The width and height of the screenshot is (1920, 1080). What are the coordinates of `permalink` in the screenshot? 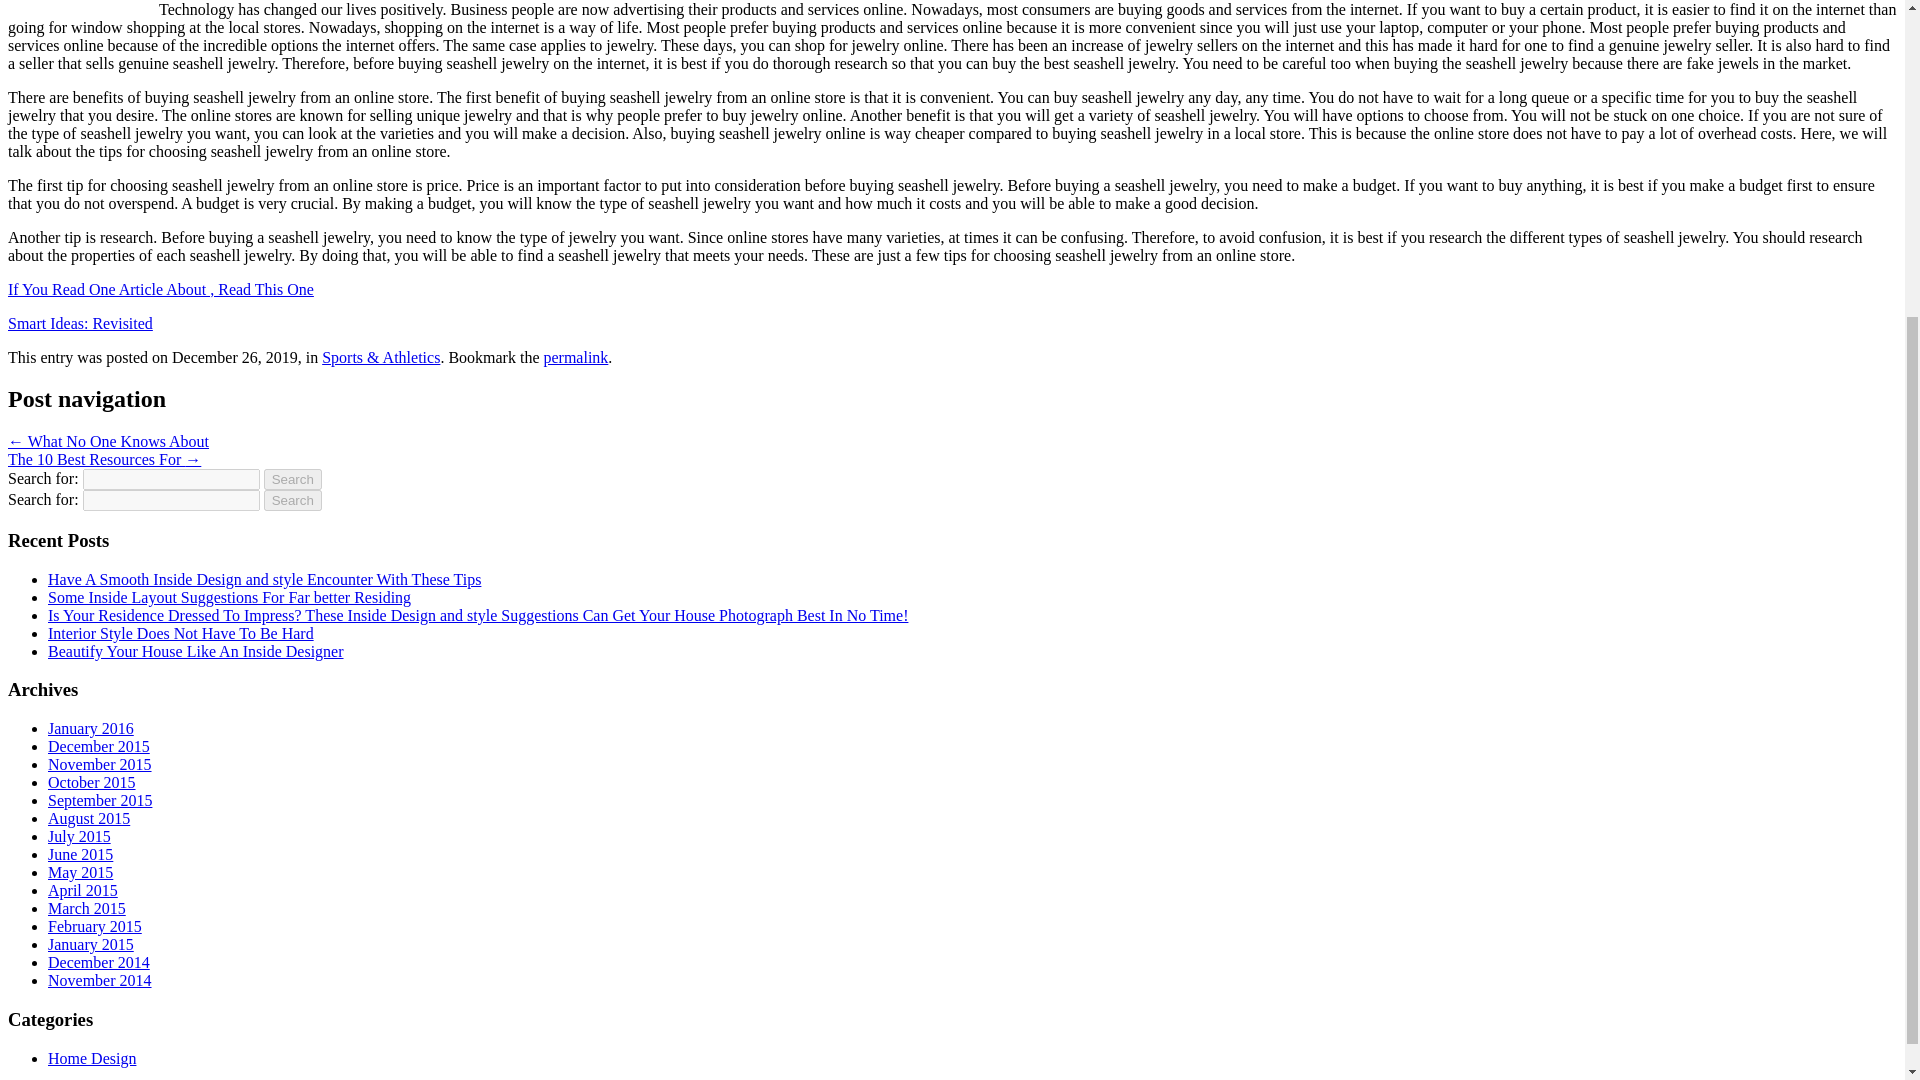 It's located at (576, 356).